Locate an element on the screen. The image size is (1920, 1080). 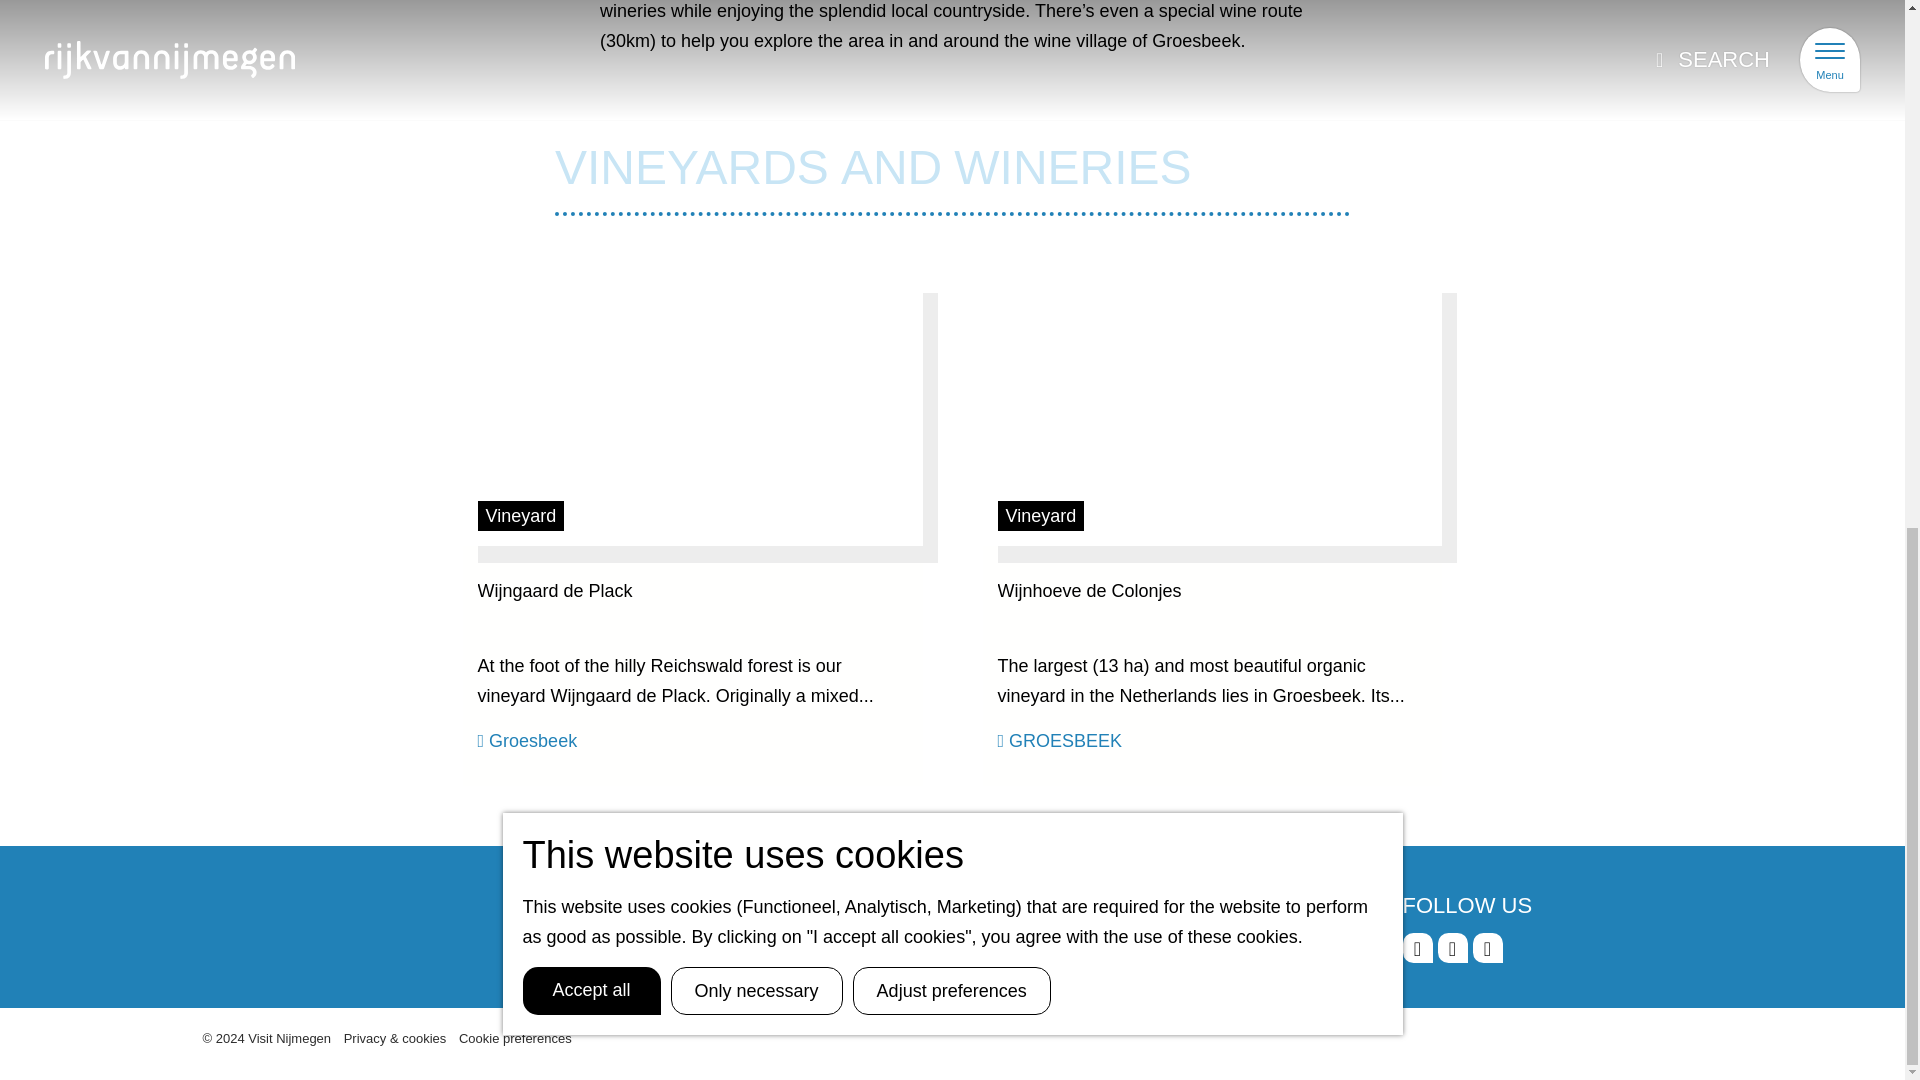
FACEBOOK VISIT NIJMEGEN is located at coordinates (1416, 948).